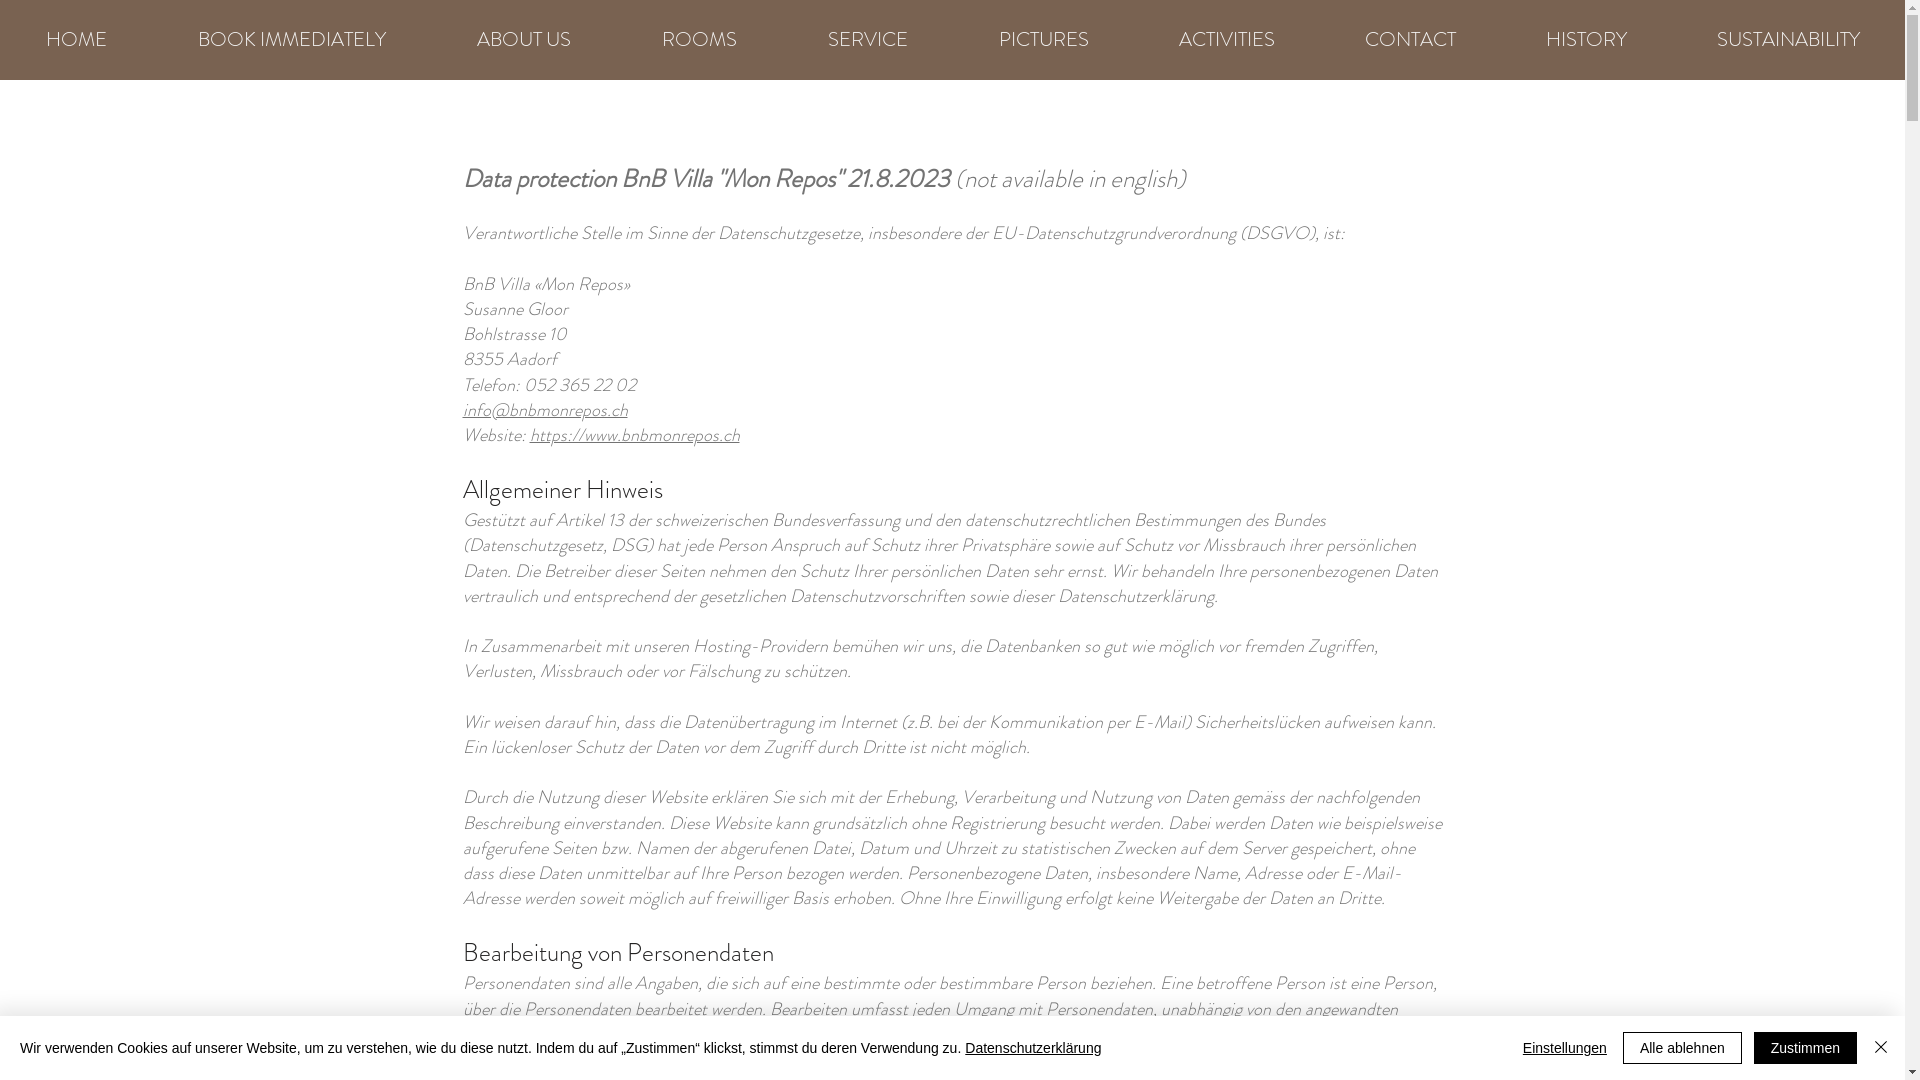 This screenshot has width=1920, height=1080. What do you see at coordinates (1044, 40) in the screenshot?
I see `PICTURES` at bounding box center [1044, 40].